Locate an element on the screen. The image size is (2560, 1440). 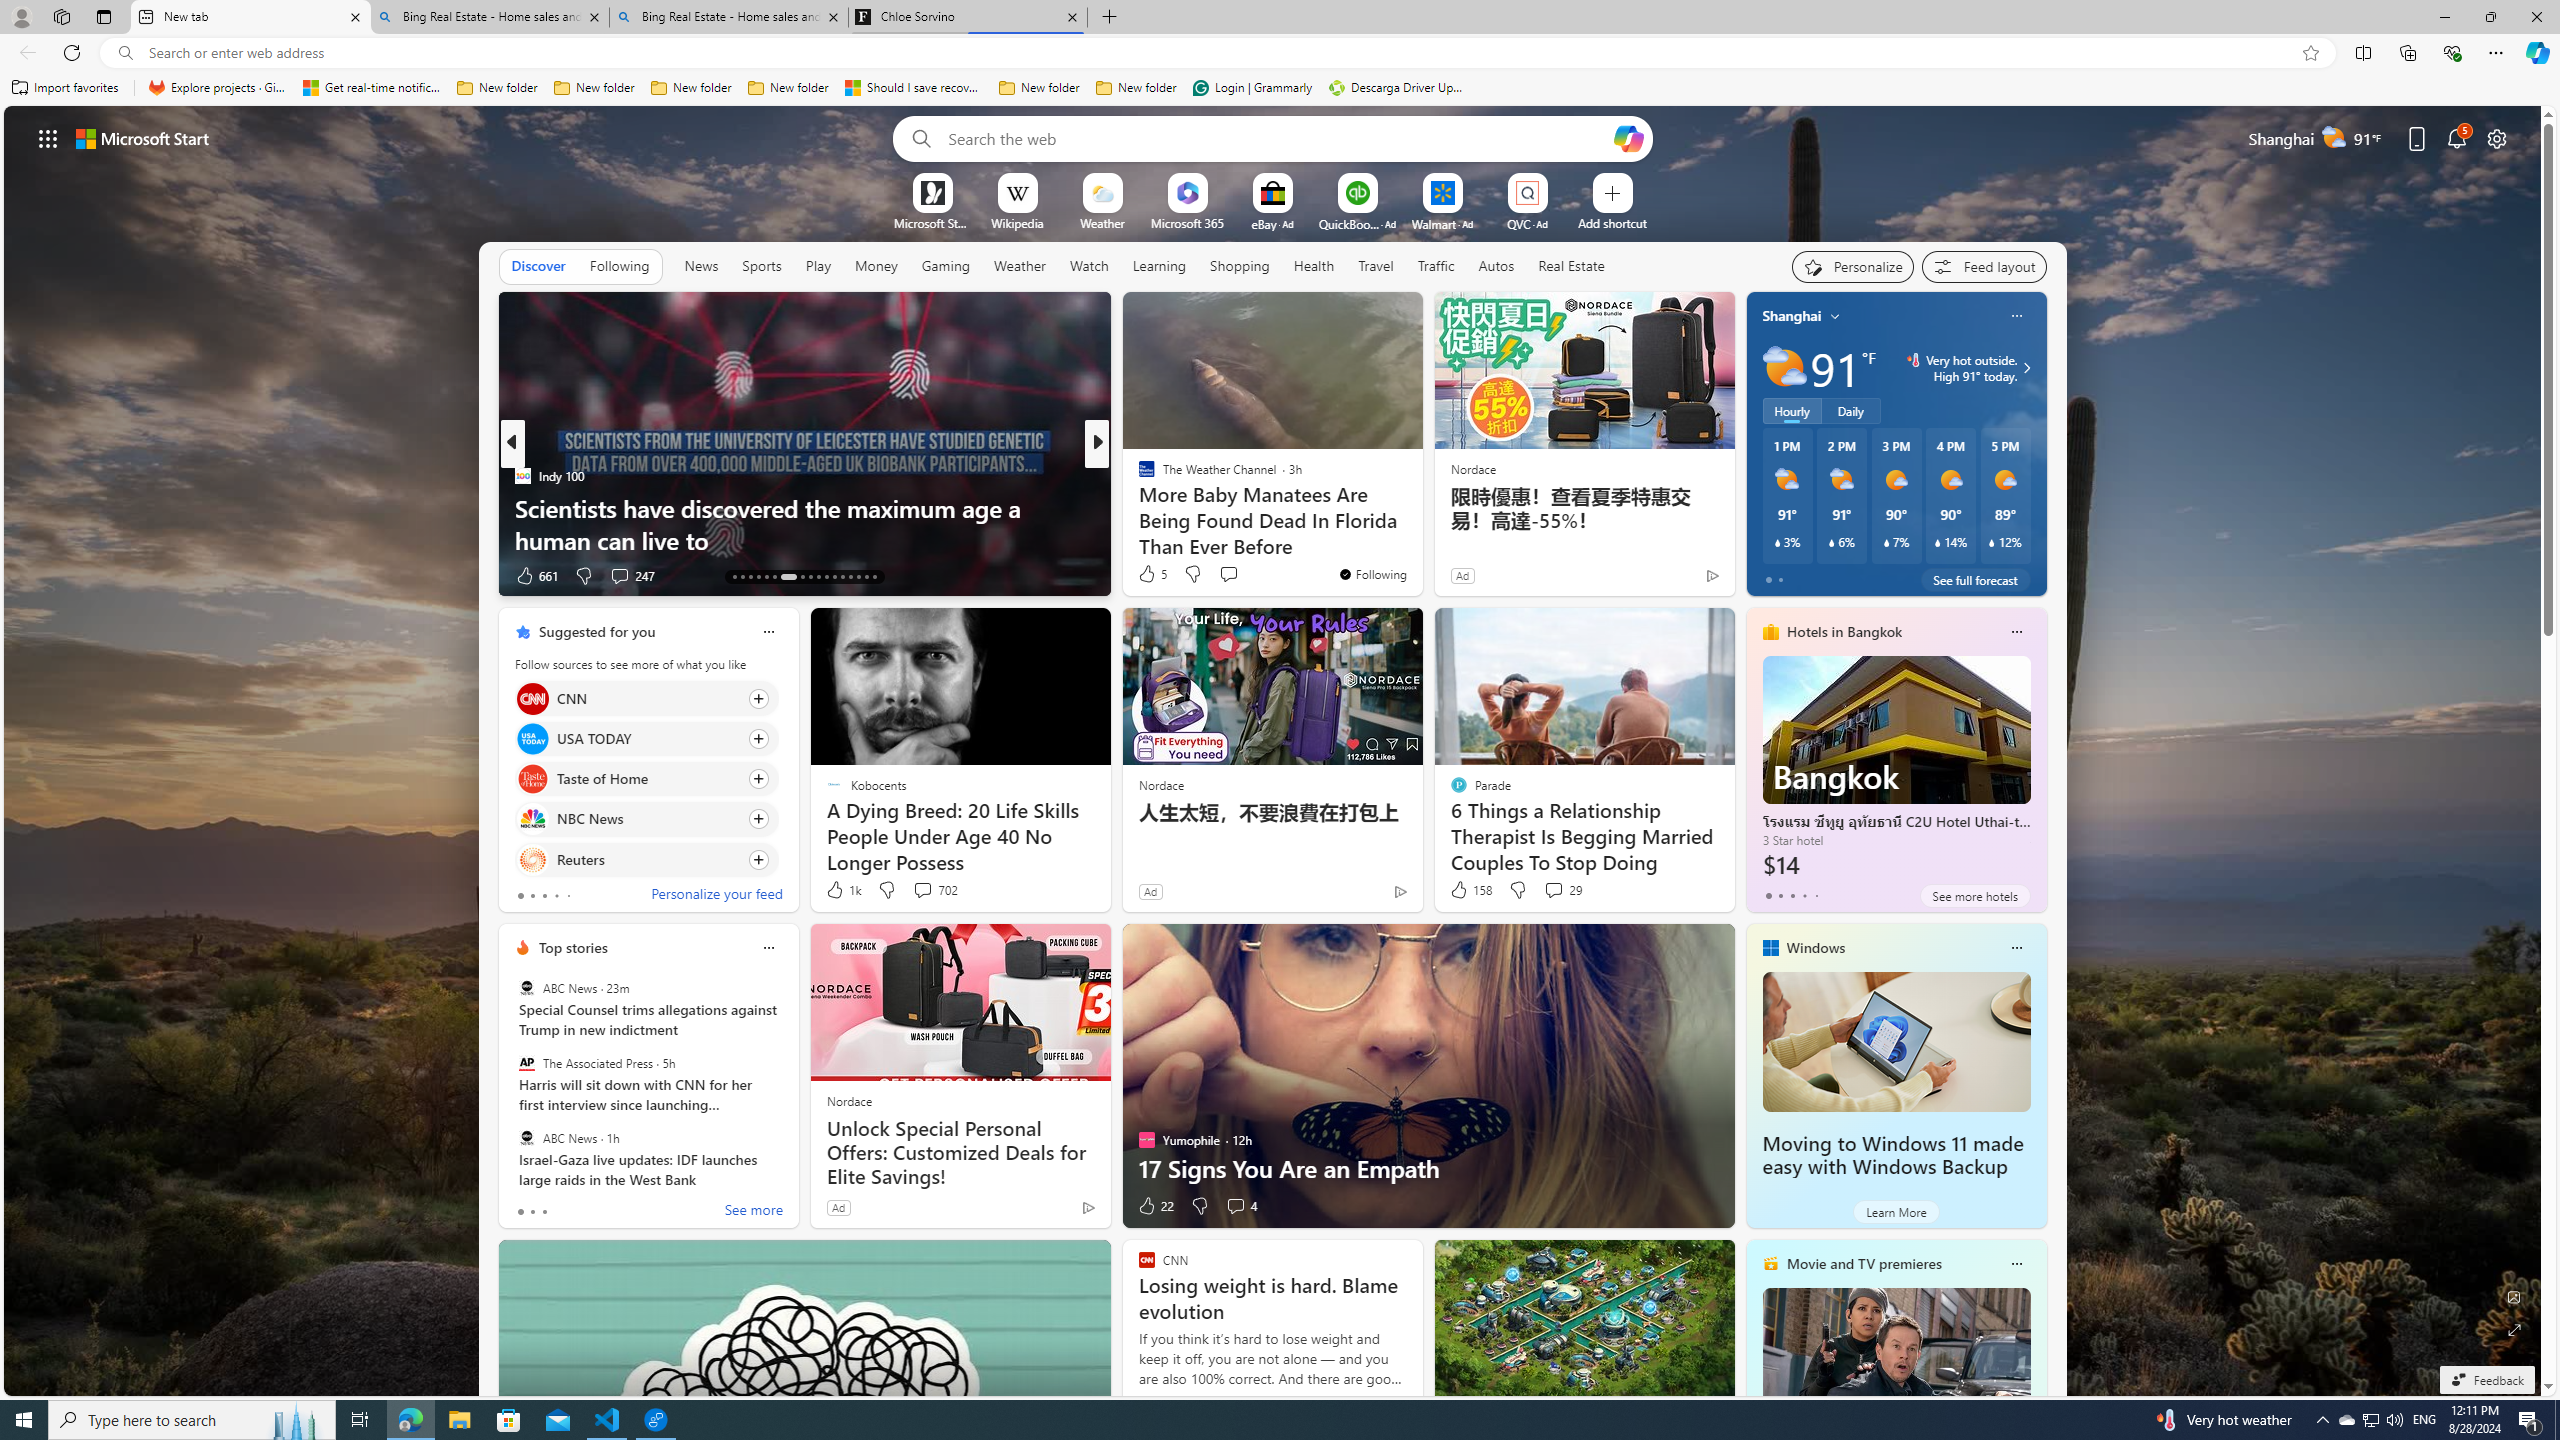
View comments 5 Comment is located at coordinates (1242, 576).